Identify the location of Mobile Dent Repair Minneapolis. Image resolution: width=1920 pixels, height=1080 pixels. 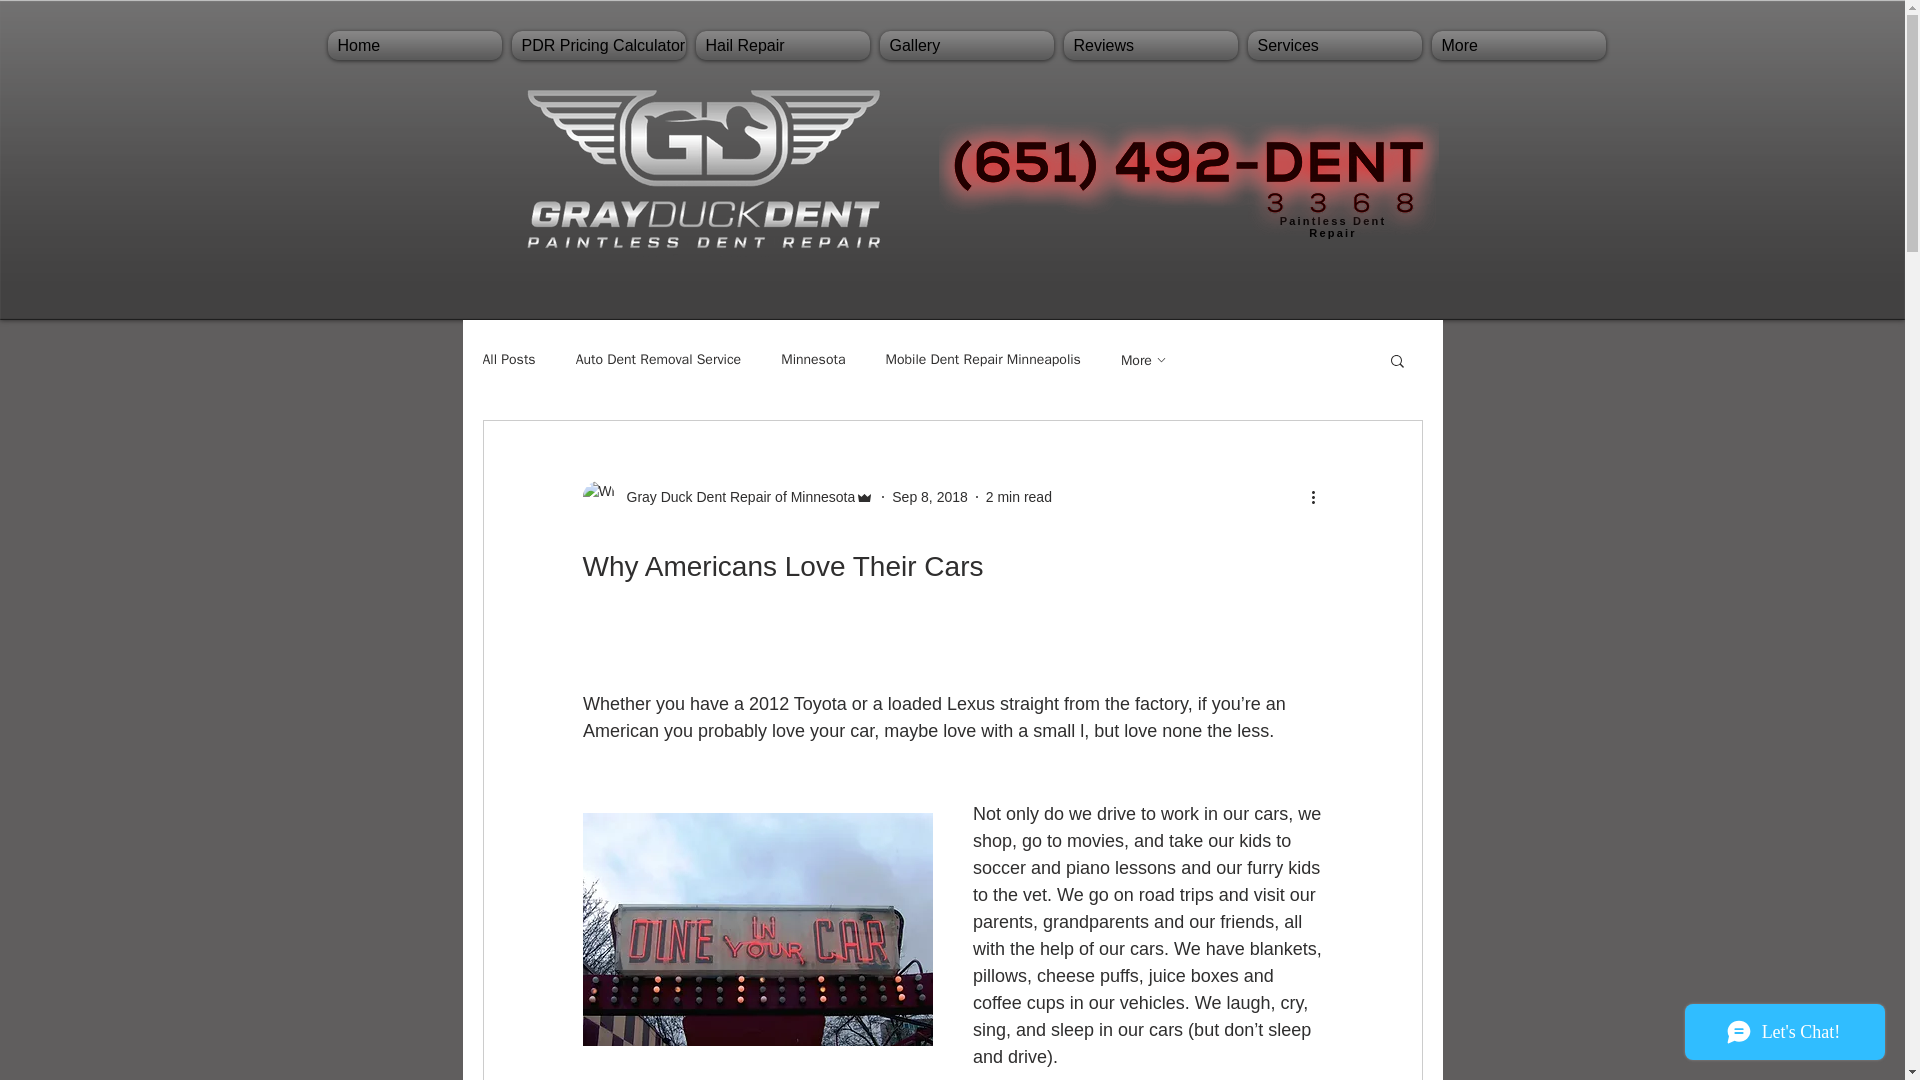
(982, 360).